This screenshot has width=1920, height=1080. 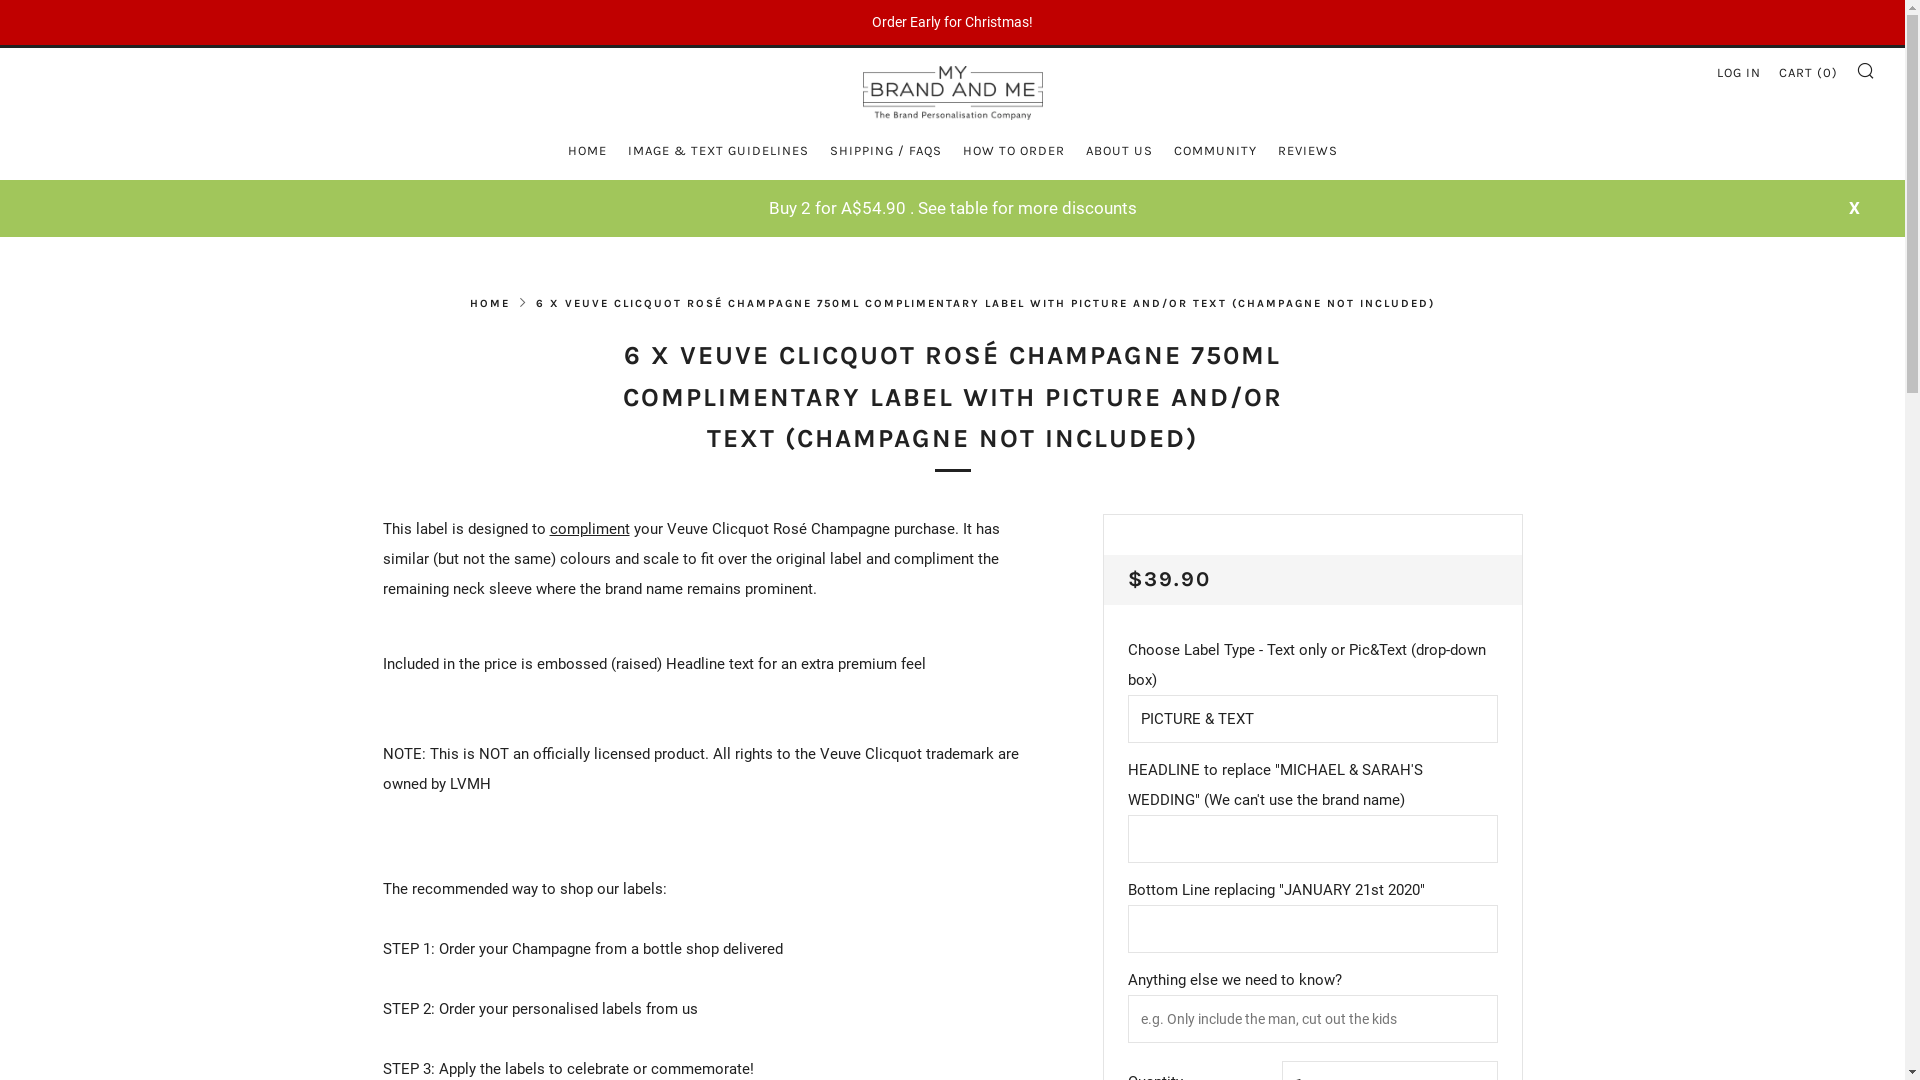 I want to click on LOG IN, so click(x=1739, y=73).